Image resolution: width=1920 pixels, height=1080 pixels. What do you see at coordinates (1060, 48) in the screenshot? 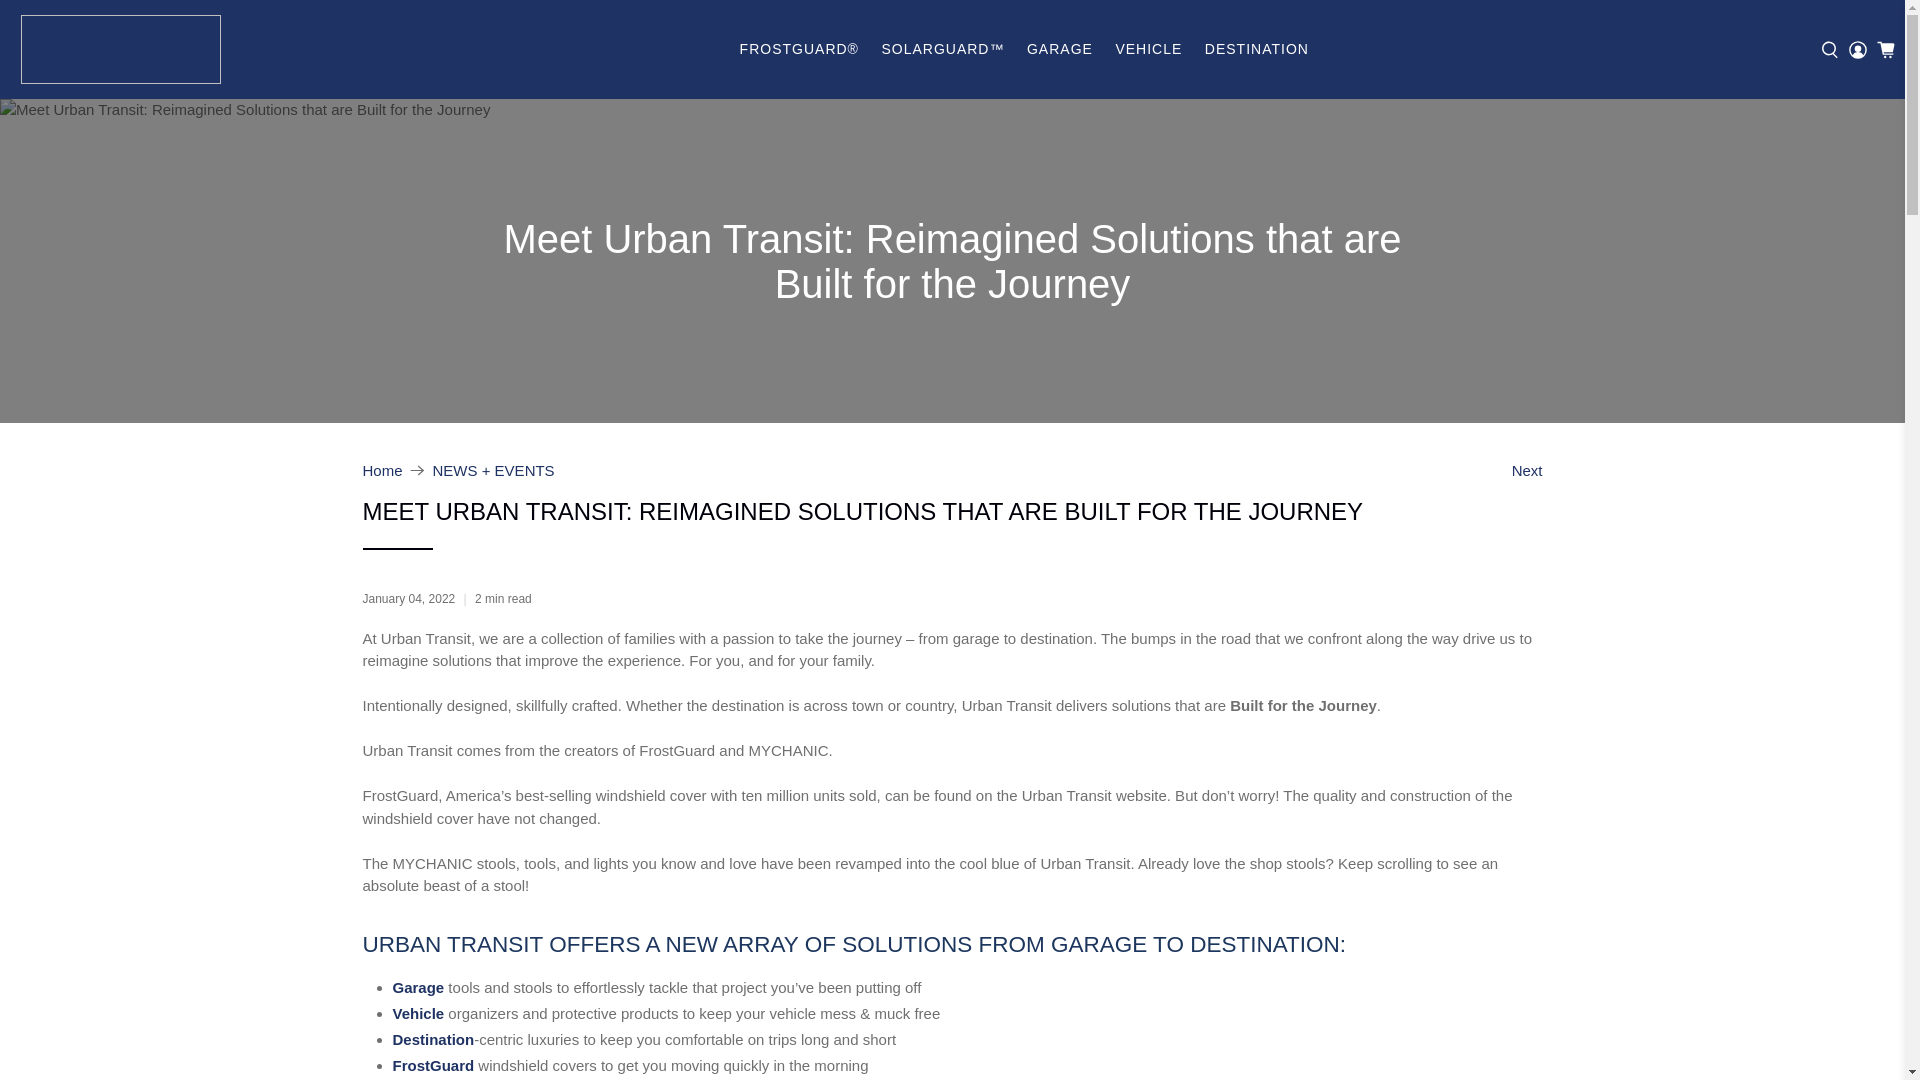
I see `GARAGE` at bounding box center [1060, 48].